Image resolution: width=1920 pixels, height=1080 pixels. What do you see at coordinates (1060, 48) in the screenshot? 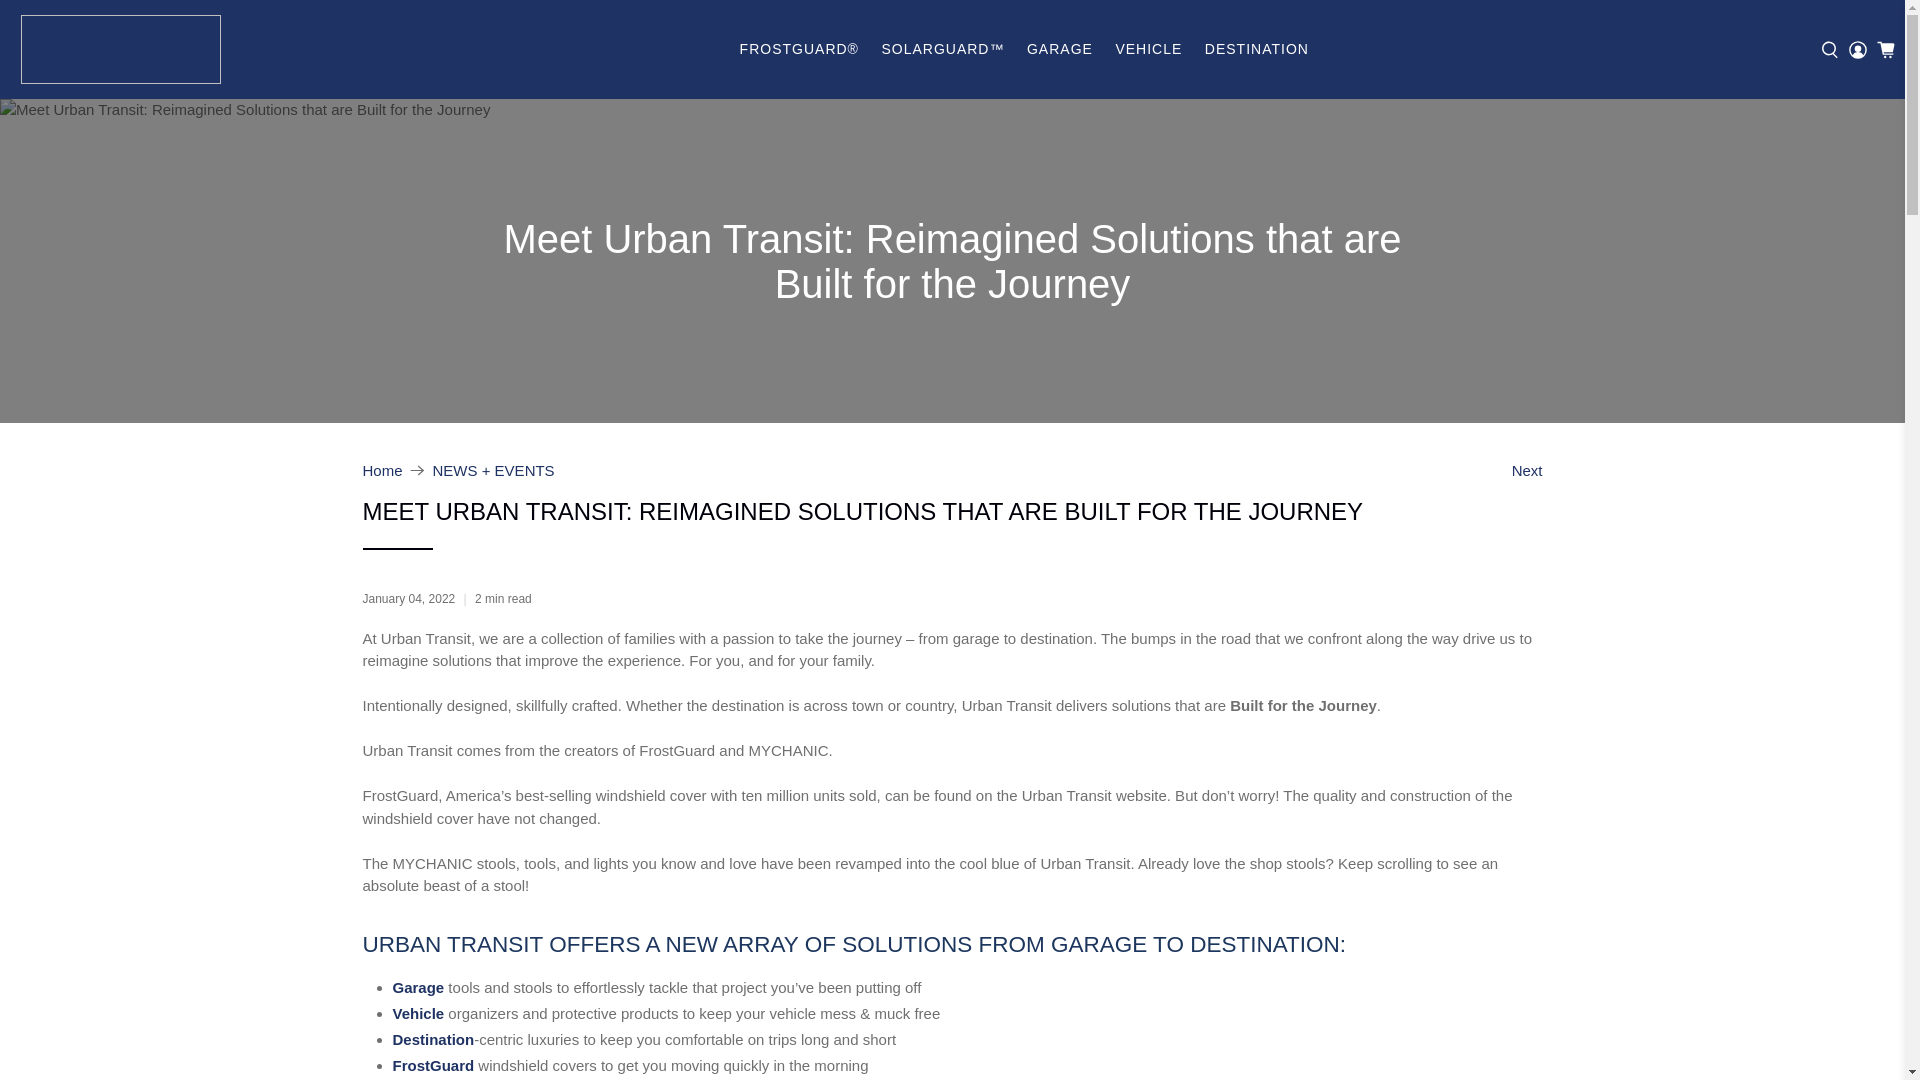
I see `GARAGE` at bounding box center [1060, 48].